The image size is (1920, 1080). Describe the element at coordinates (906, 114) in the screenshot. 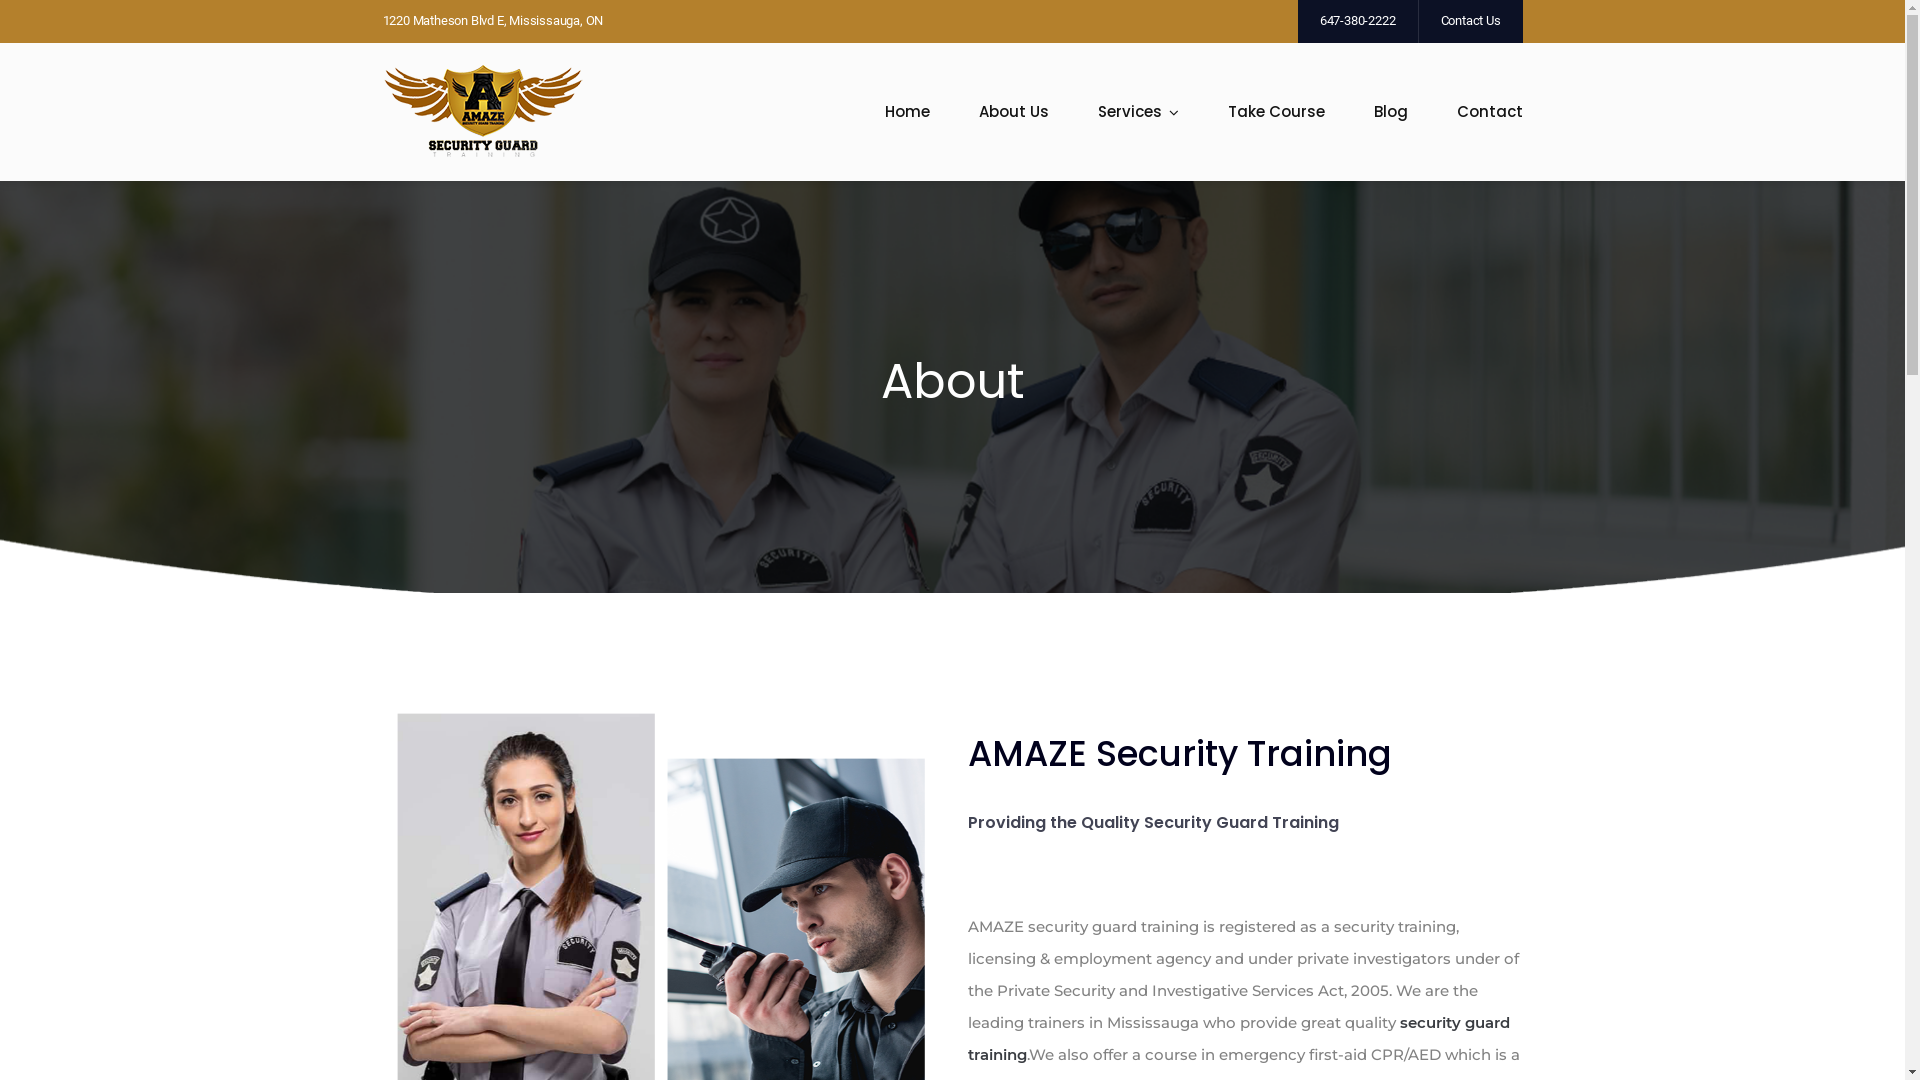

I see `Home` at that location.